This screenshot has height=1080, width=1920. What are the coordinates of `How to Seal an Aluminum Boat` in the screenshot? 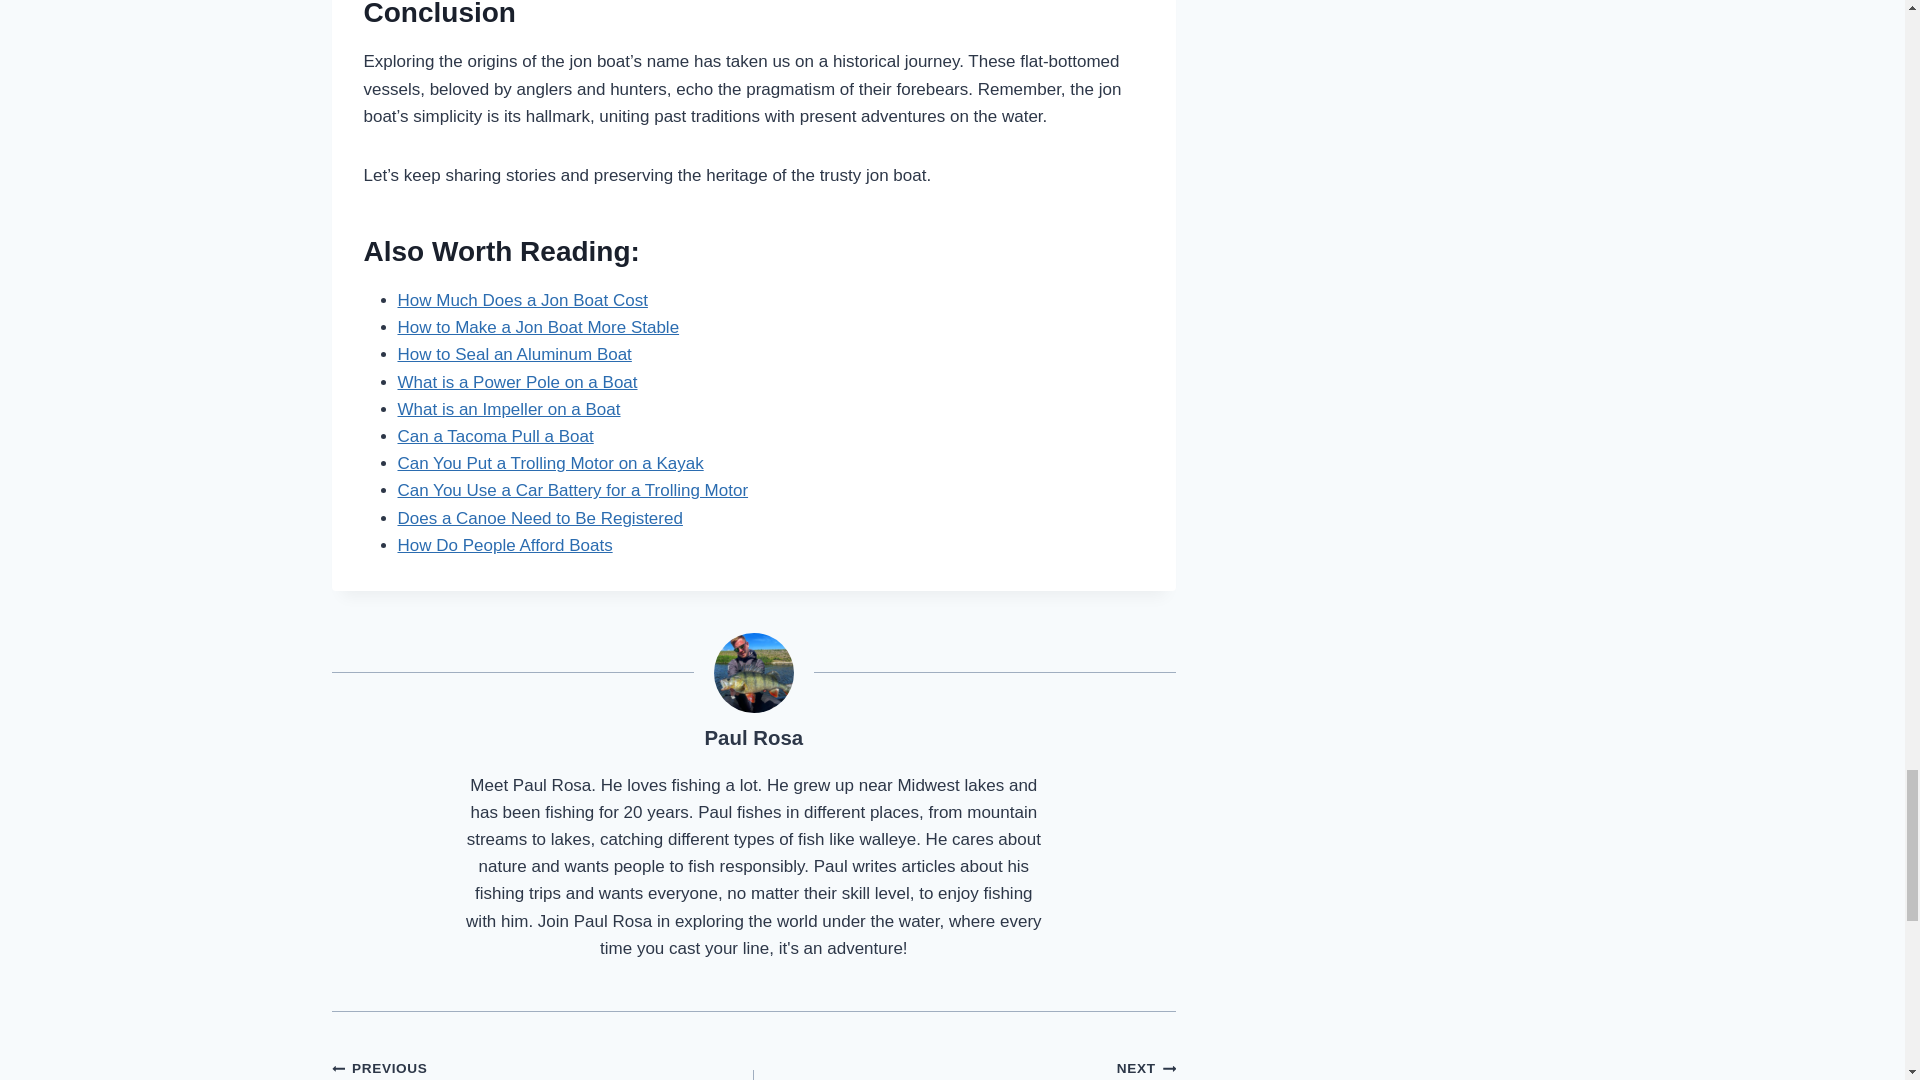 It's located at (514, 354).